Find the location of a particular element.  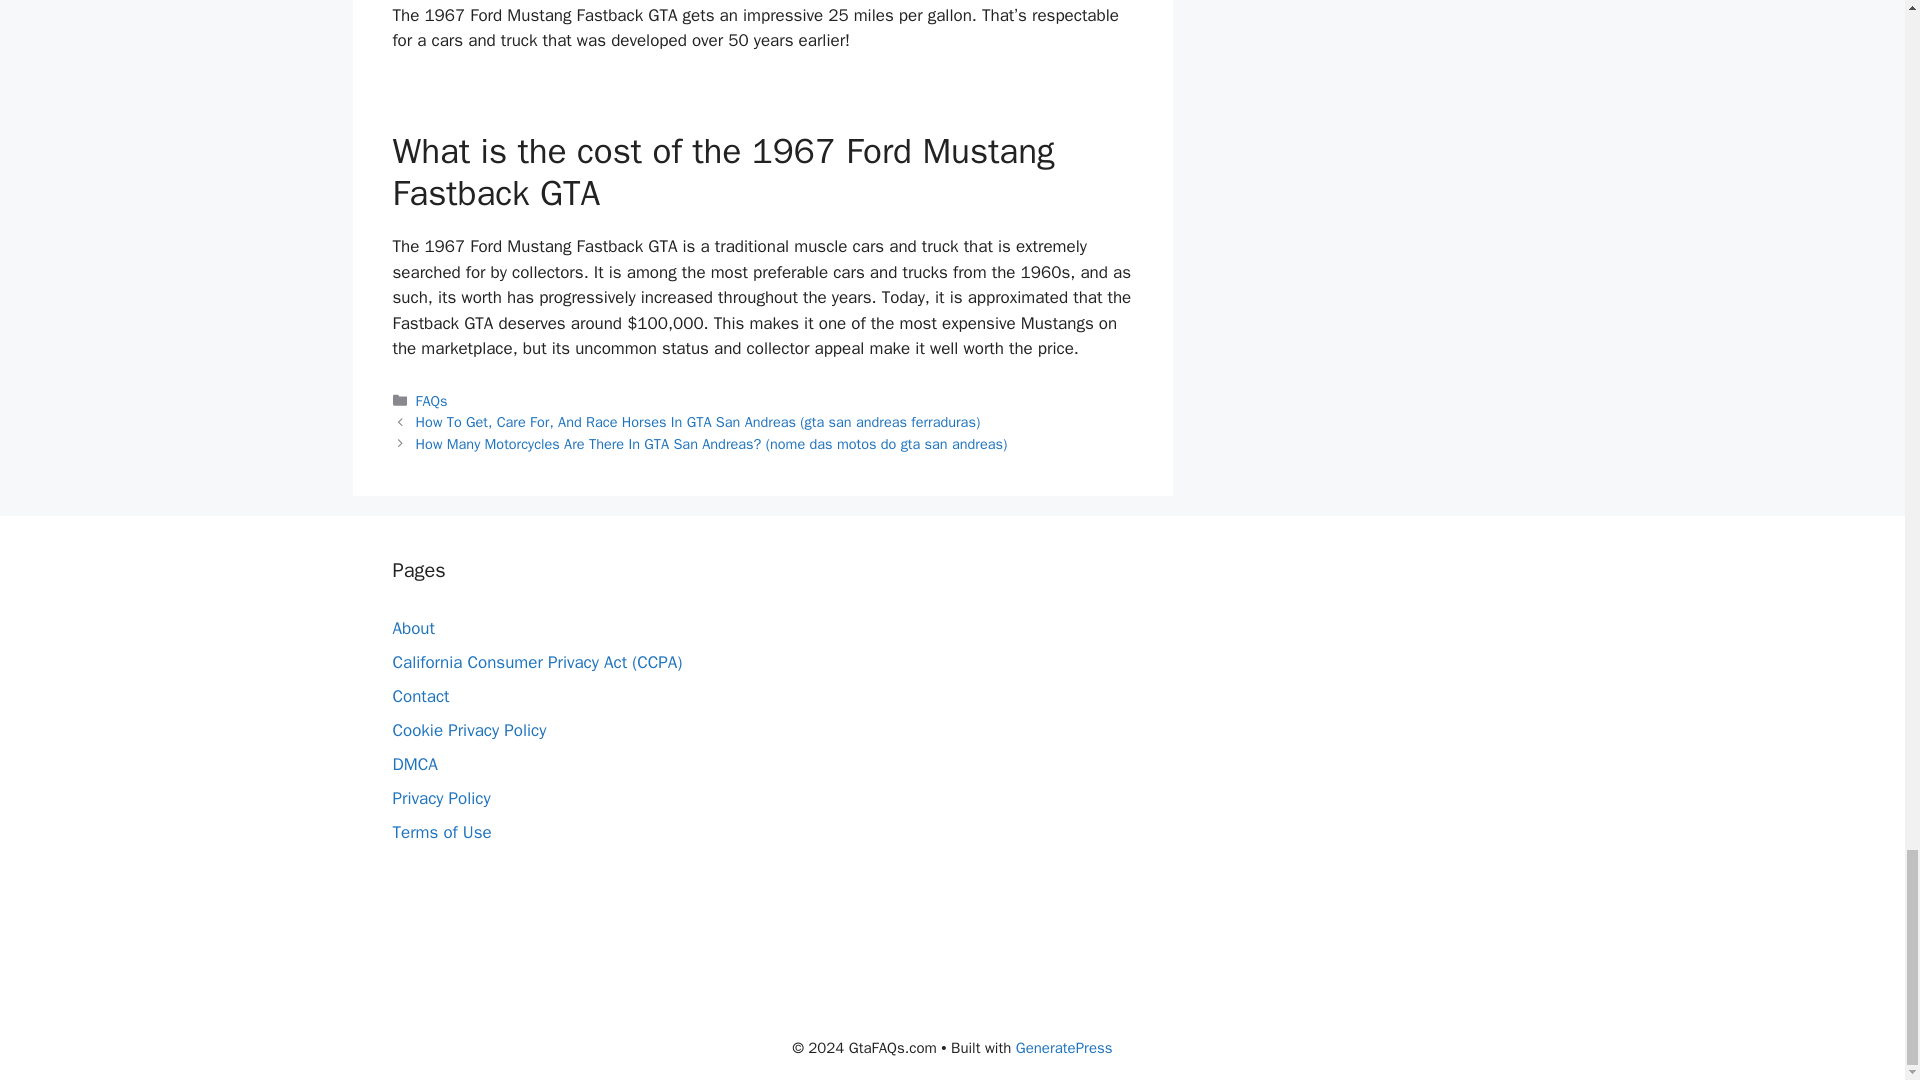

Next is located at coordinates (712, 444).